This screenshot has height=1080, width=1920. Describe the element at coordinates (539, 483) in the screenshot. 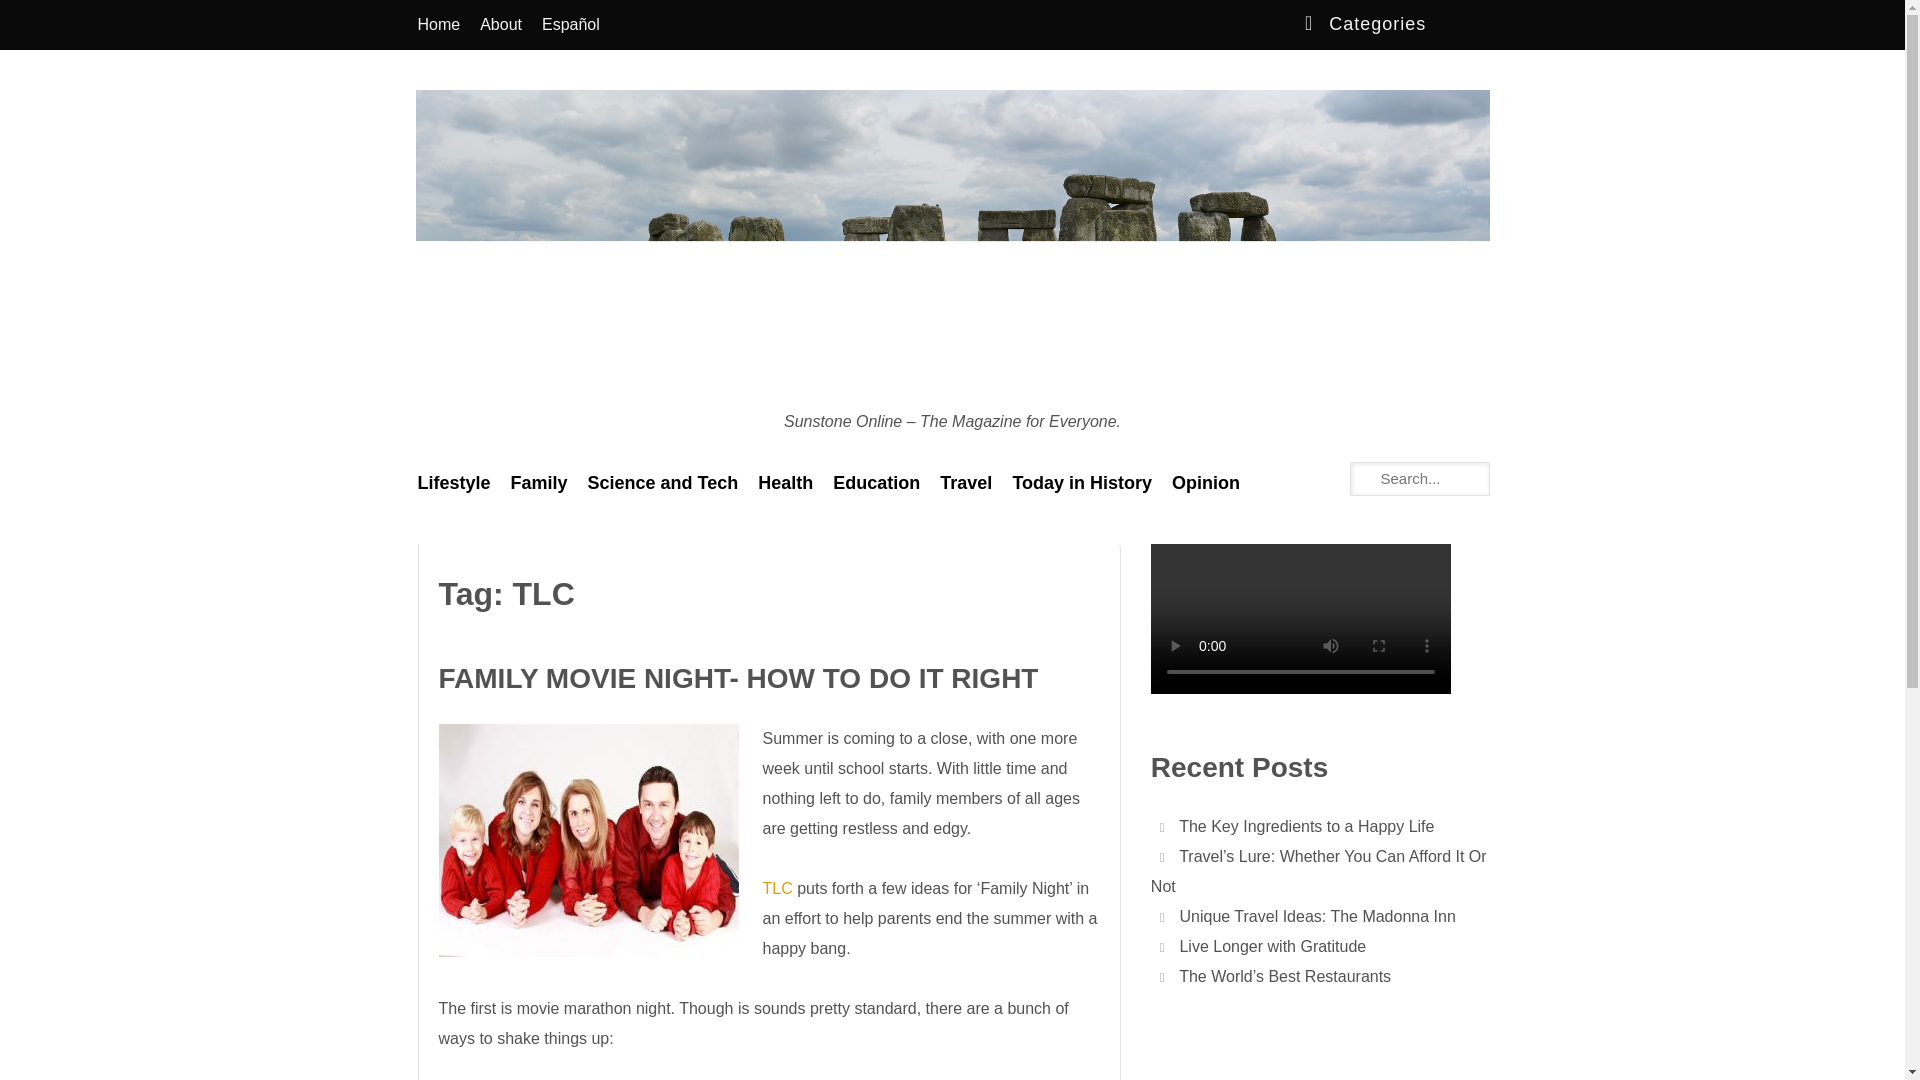

I see `Family` at that location.